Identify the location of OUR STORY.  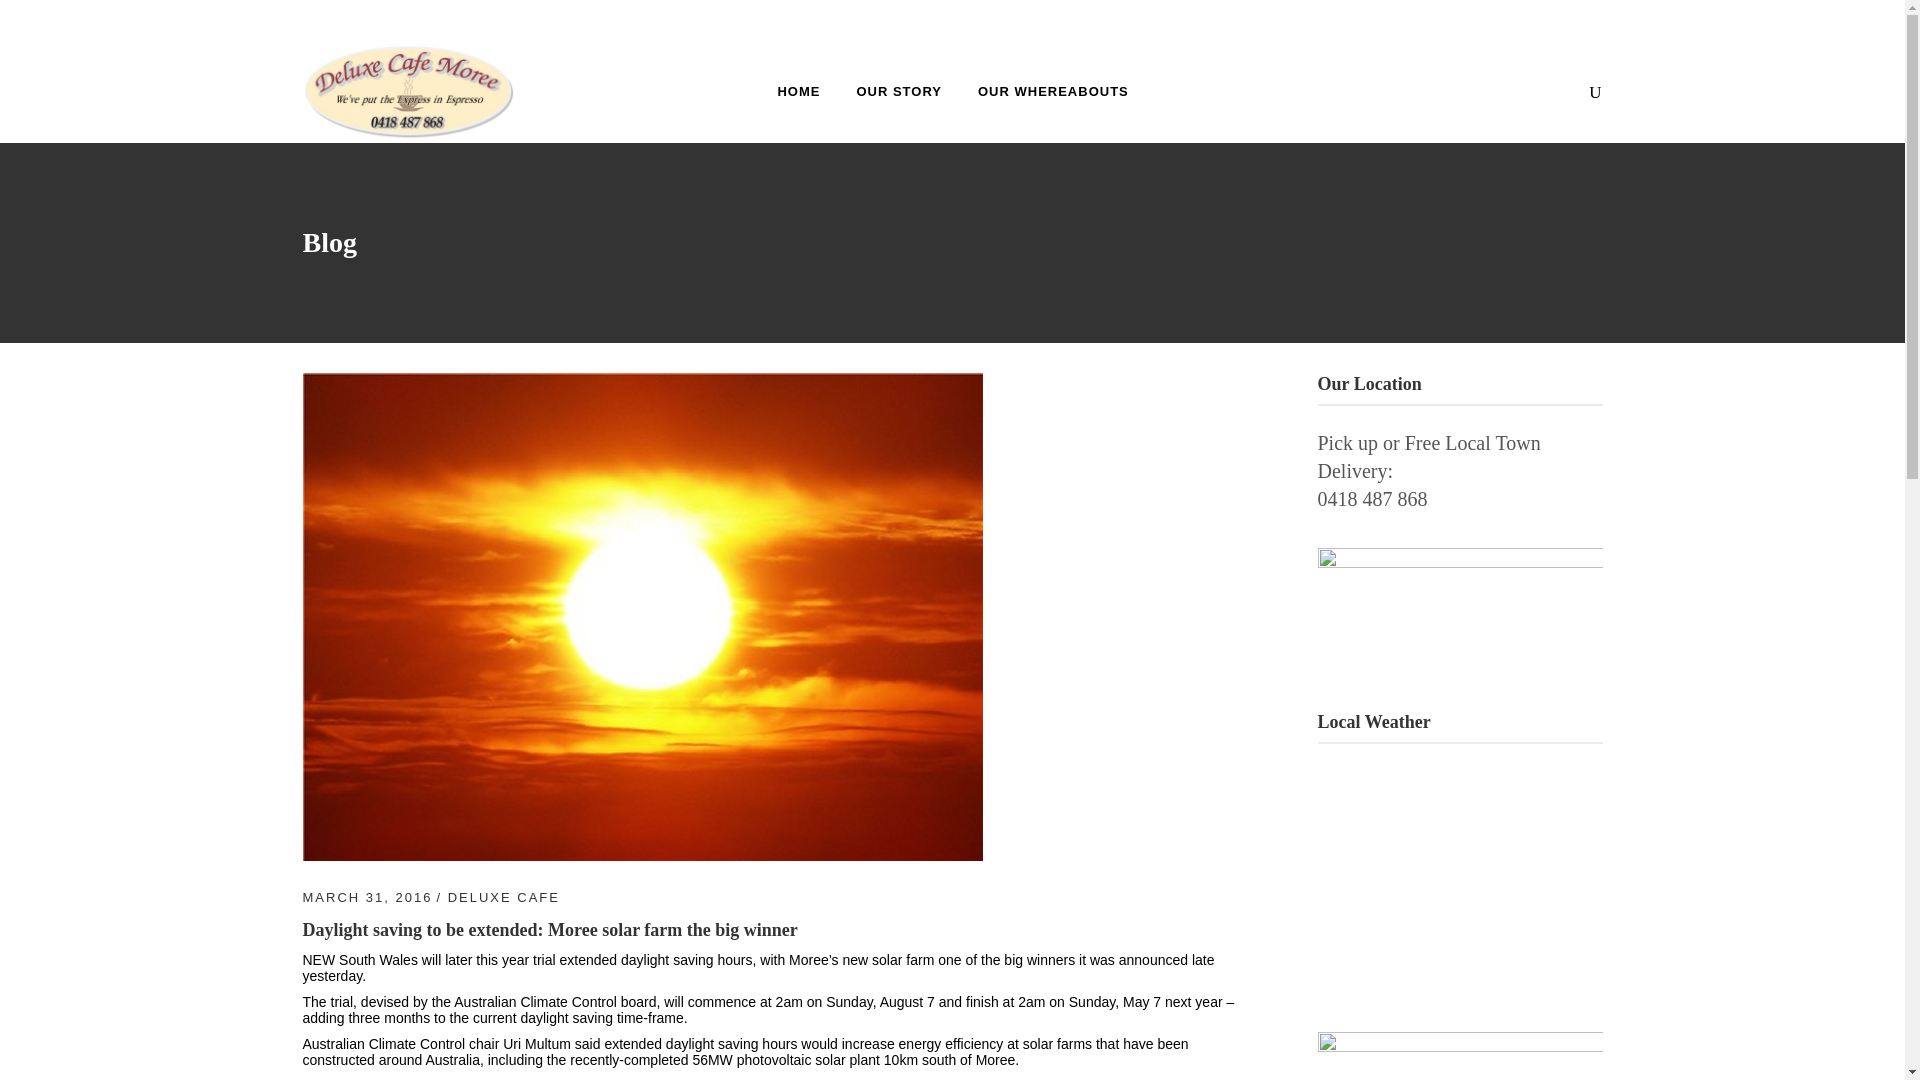
(898, 90).